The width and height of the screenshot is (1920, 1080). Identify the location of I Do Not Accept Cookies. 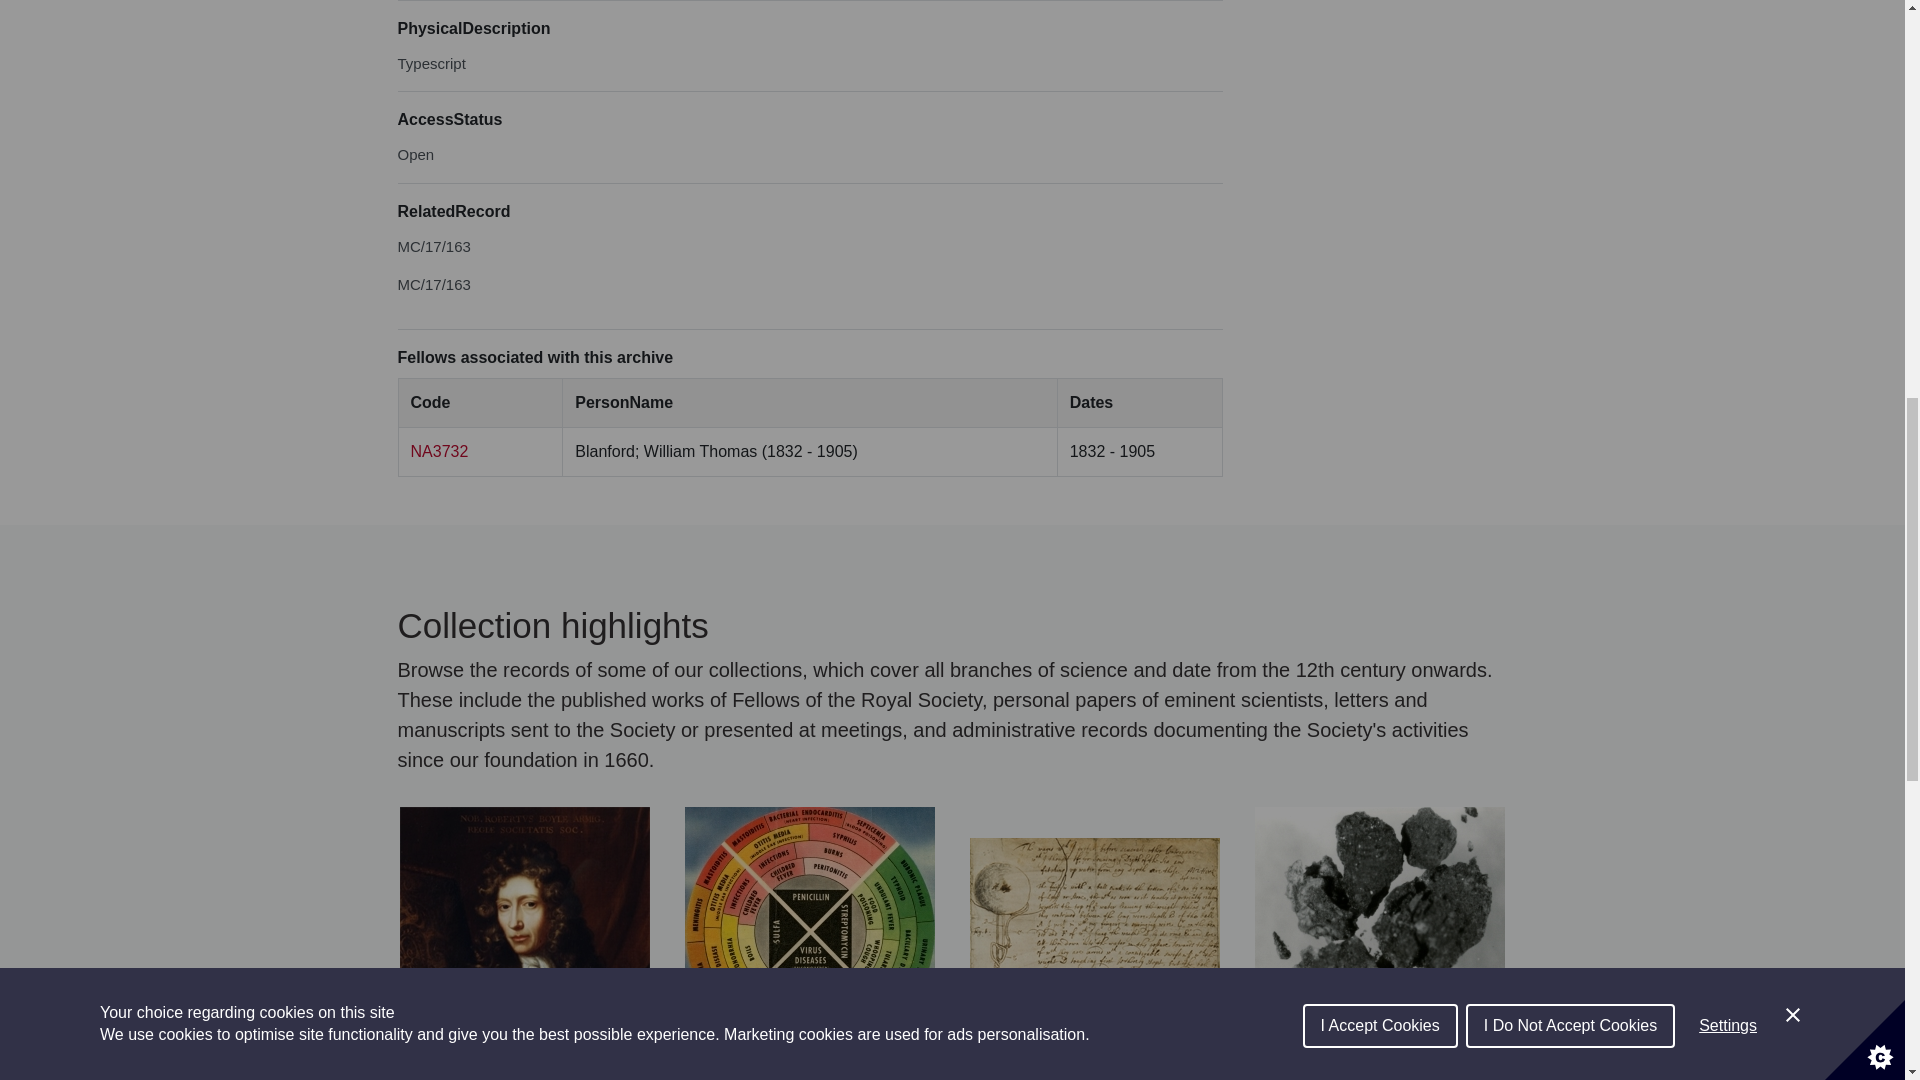
(1570, 16).